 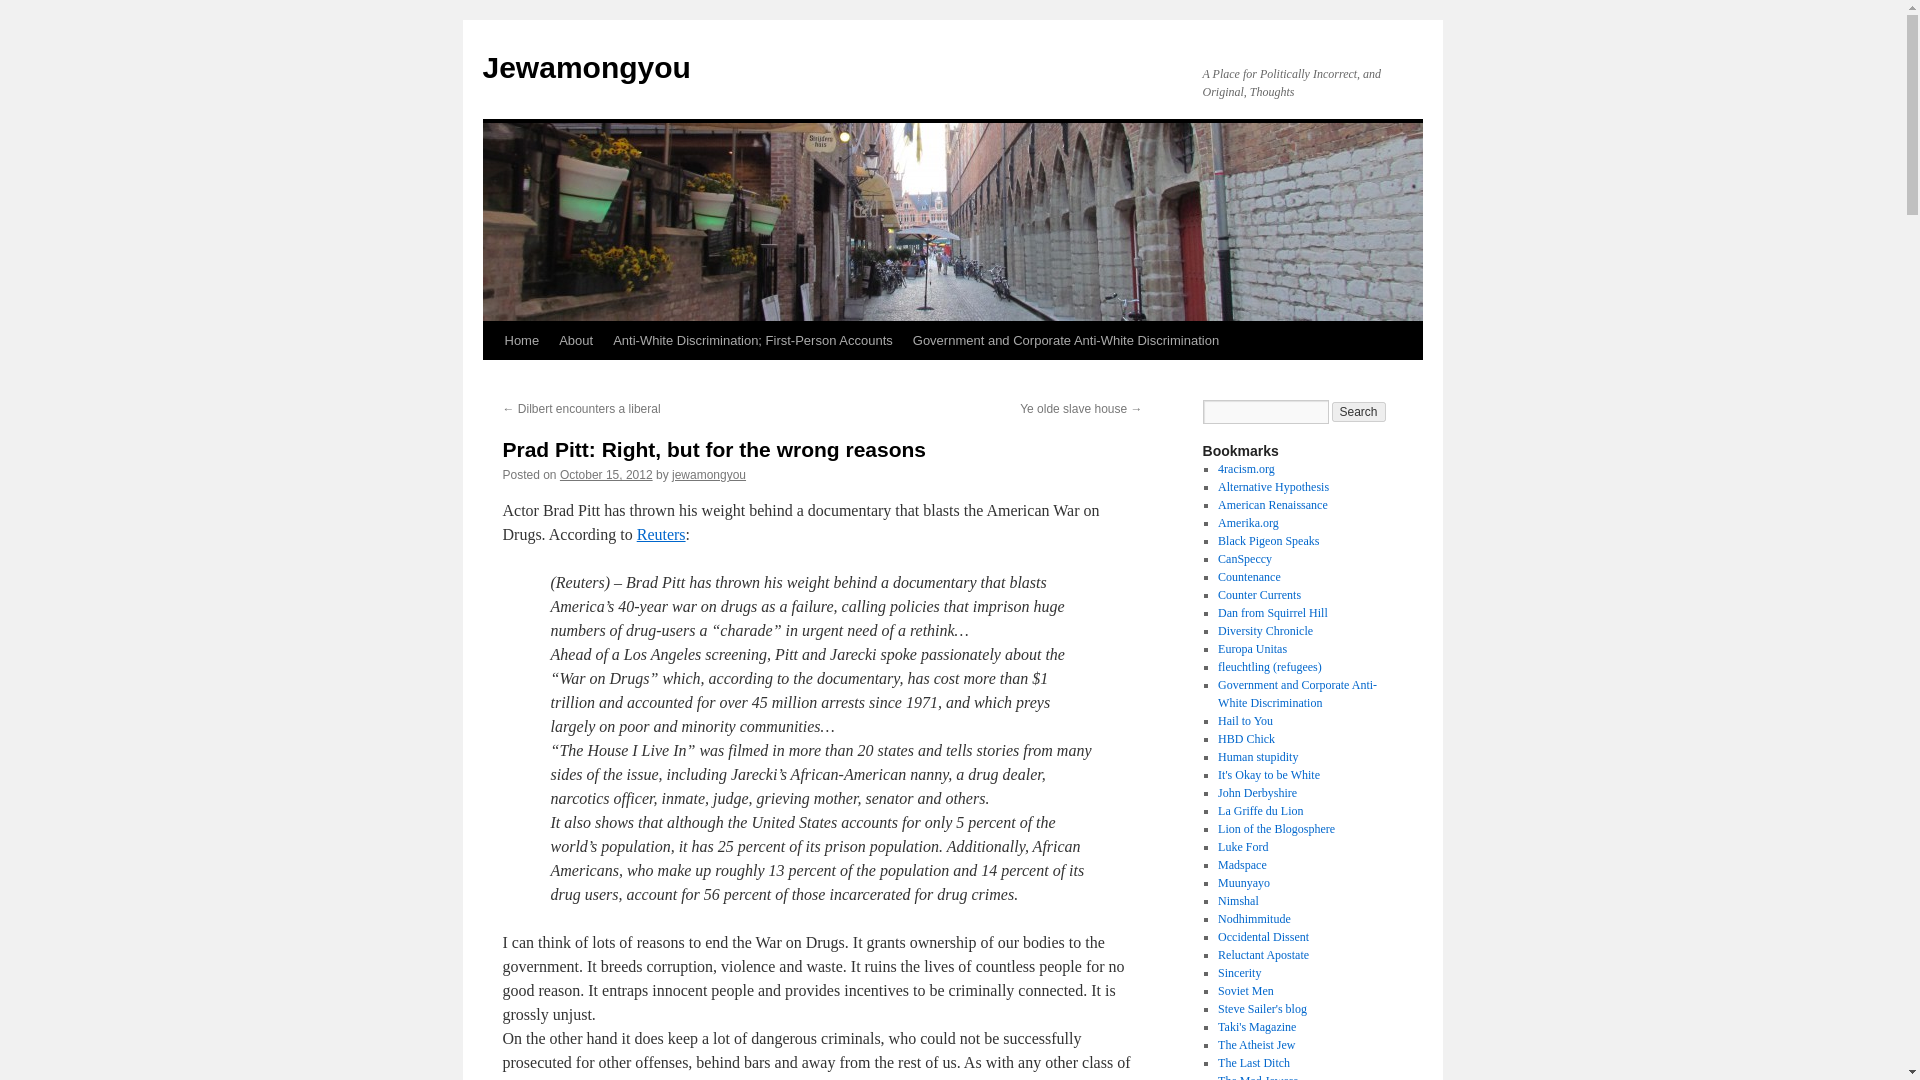 What do you see at coordinates (1272, 504) in the screenshot?
I see `American Renaissance` at bounding box center [1272, 504].